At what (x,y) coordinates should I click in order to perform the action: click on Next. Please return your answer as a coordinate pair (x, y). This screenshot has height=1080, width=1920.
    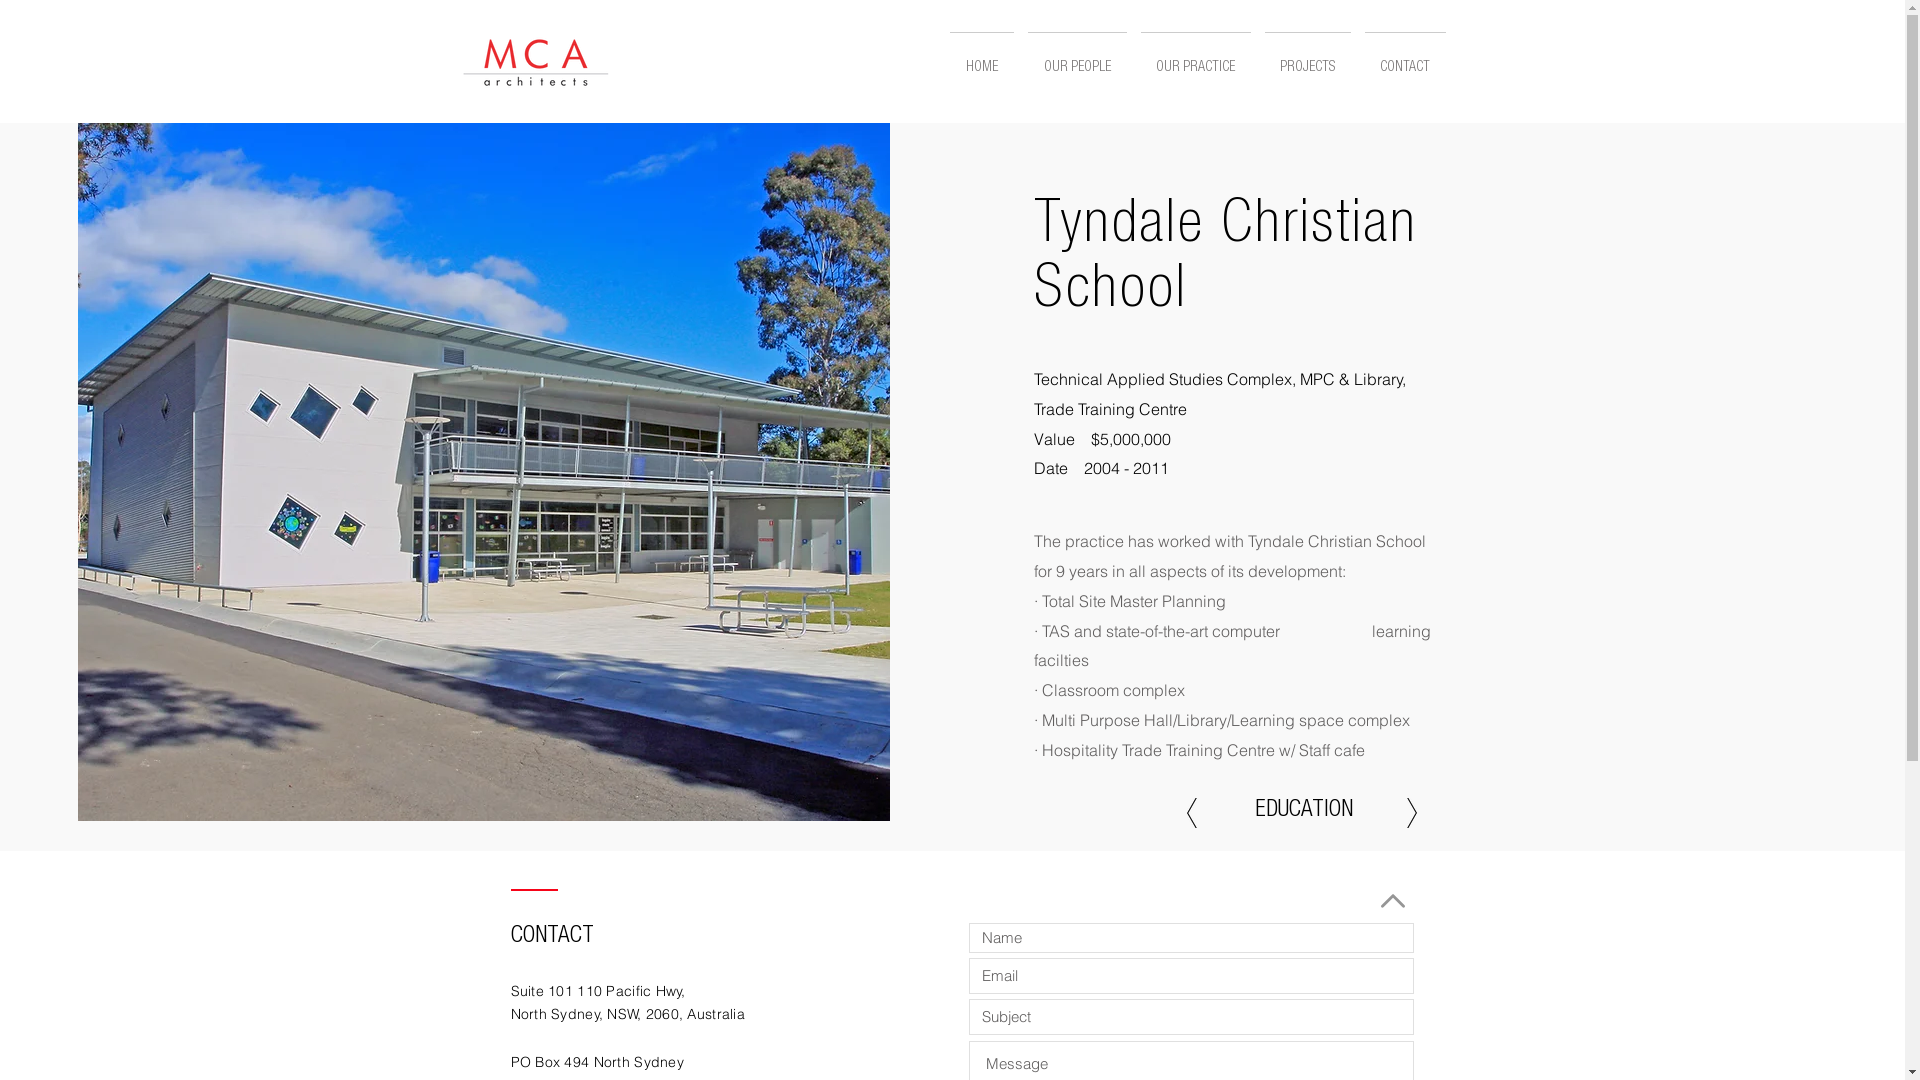
    Looking at the image, I should click on (1411, 813).